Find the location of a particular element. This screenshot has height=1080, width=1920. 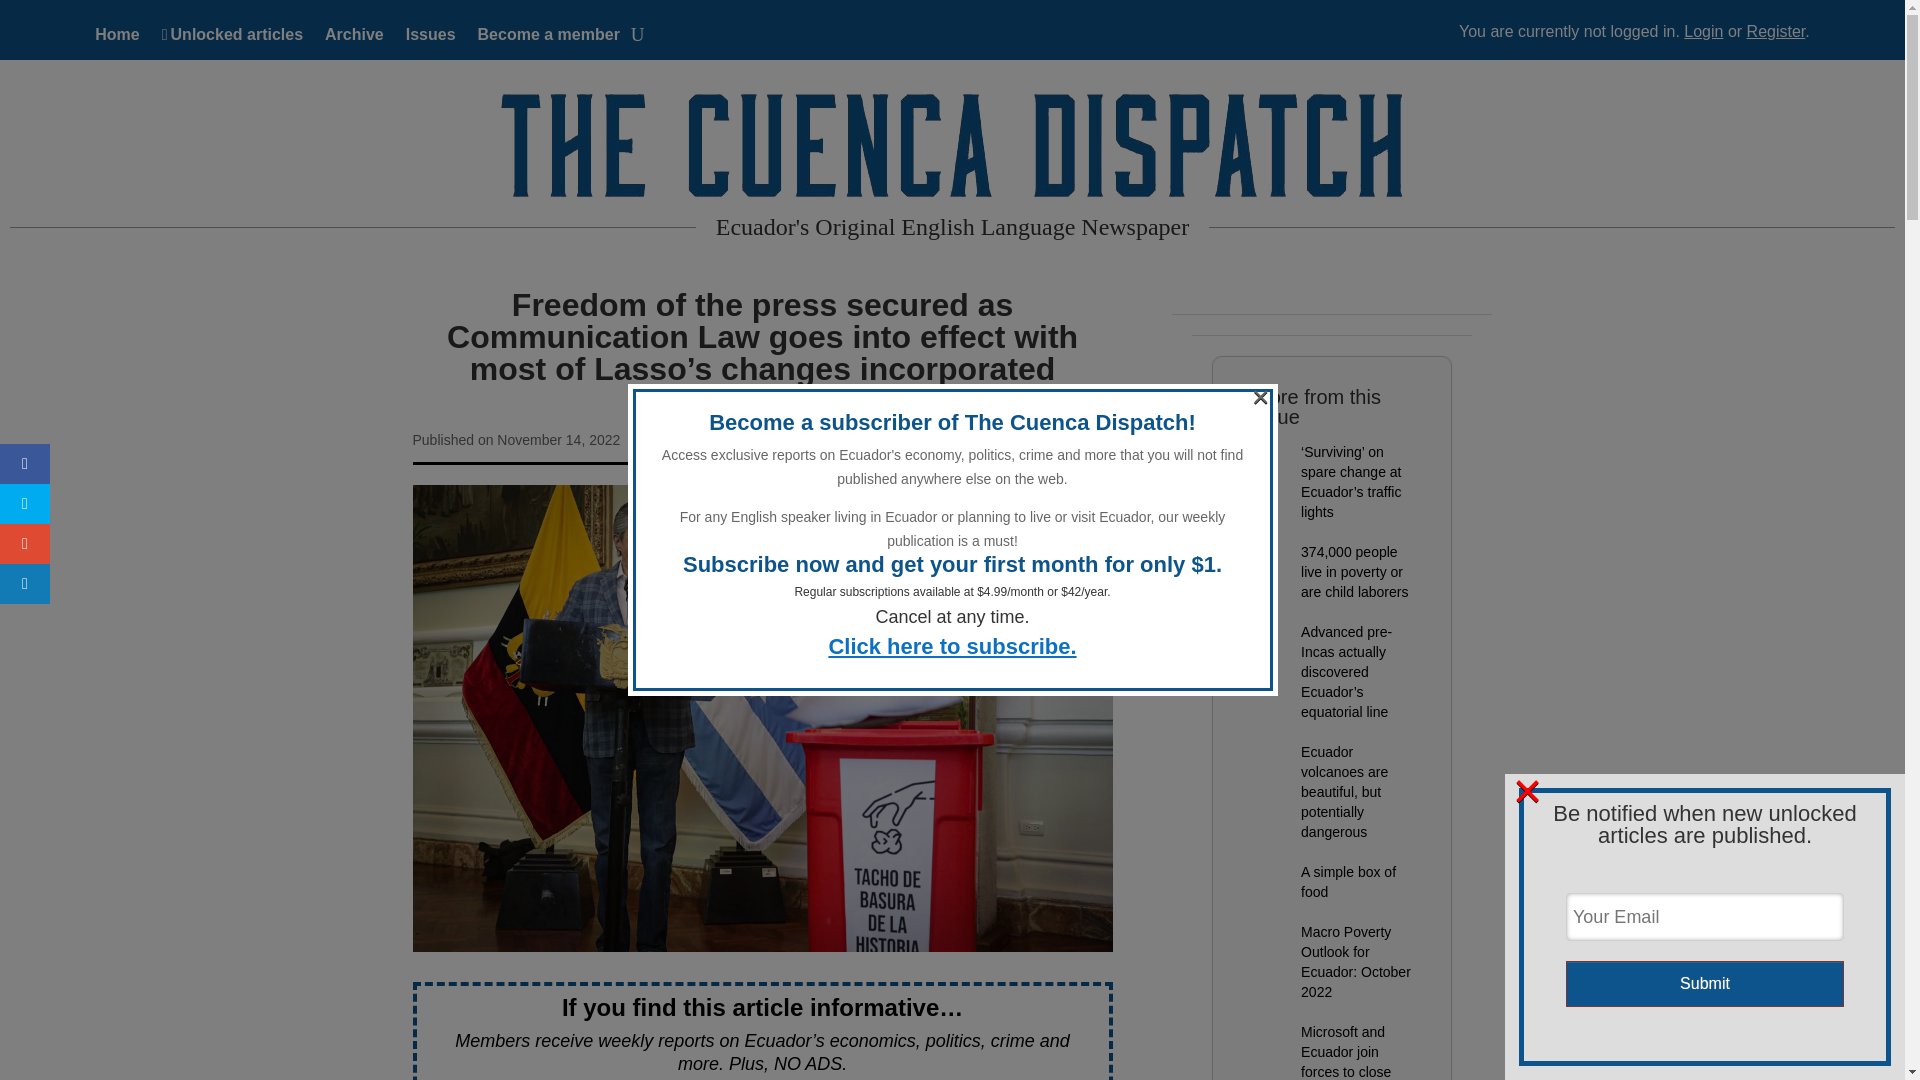

Unlocked articles is located at coordinates (232, 38).